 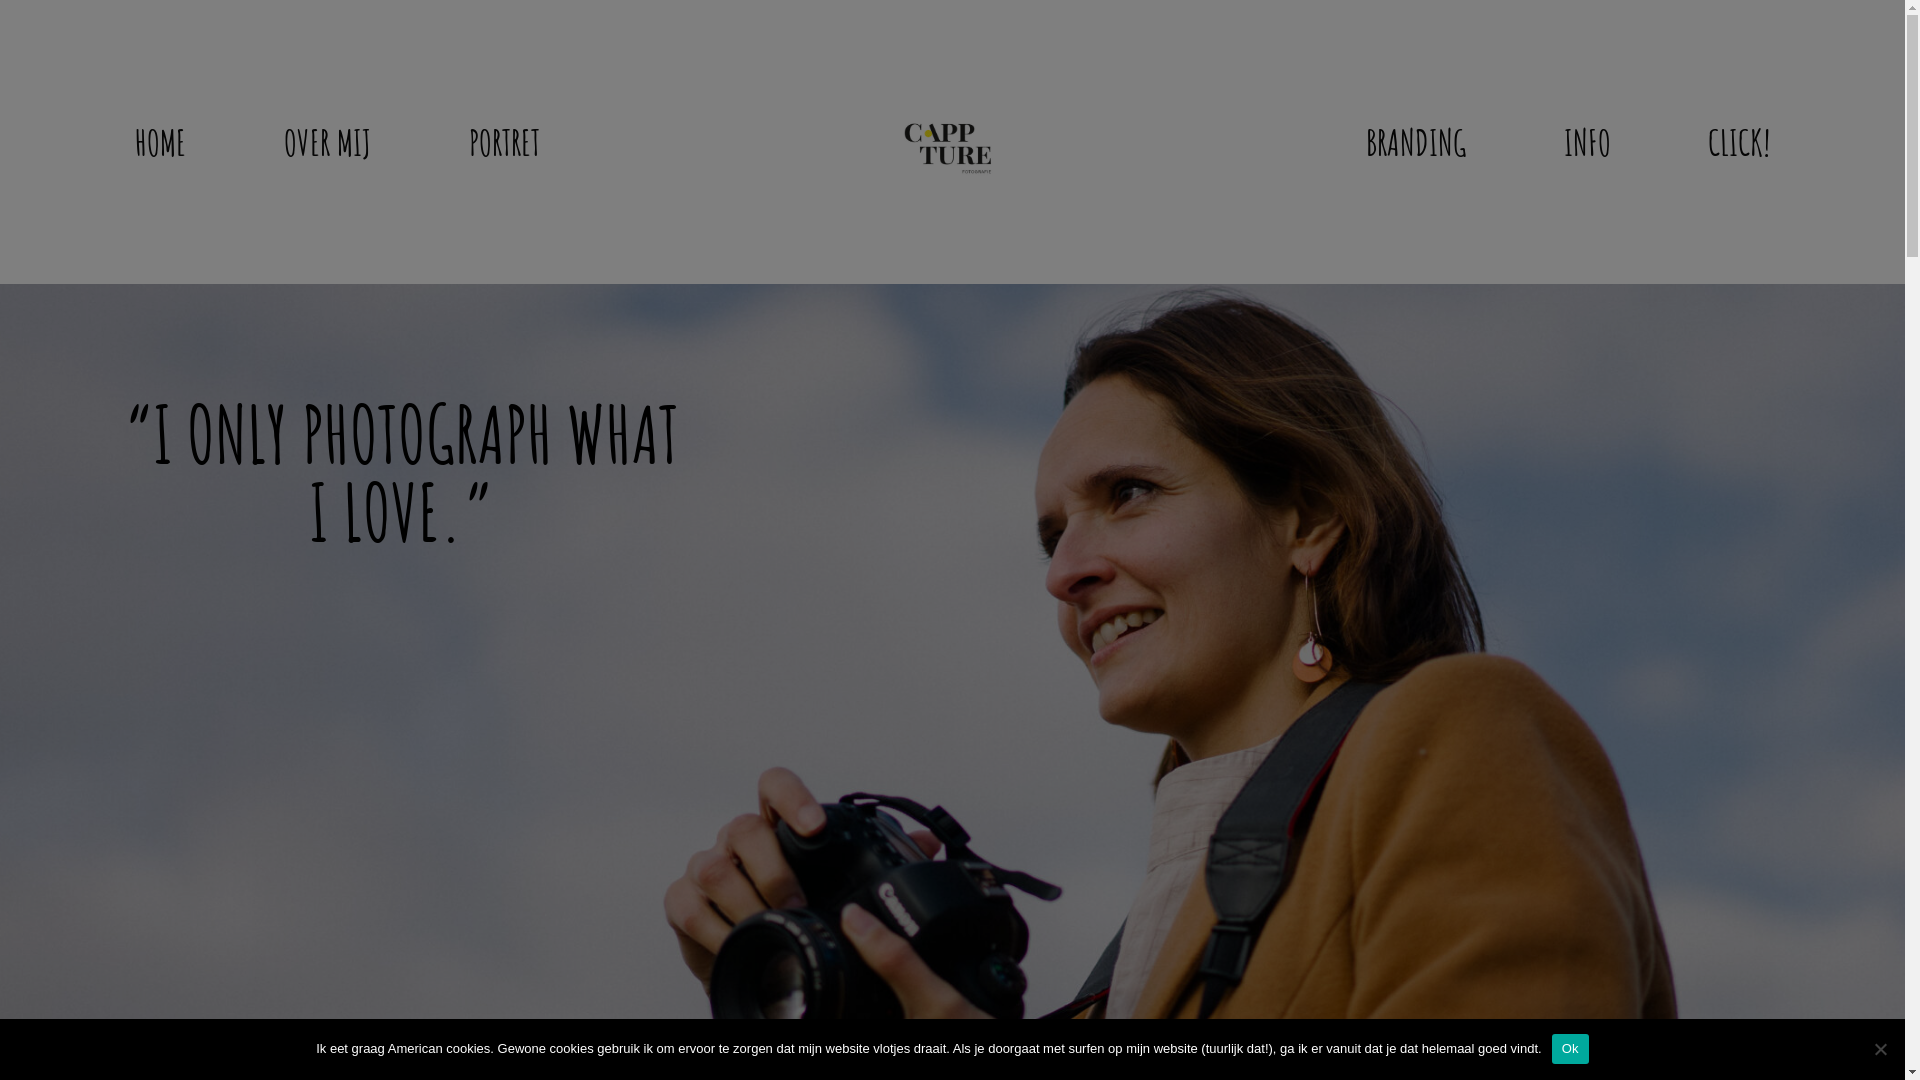 I want to click on HOME, so click(x=160, y=142).